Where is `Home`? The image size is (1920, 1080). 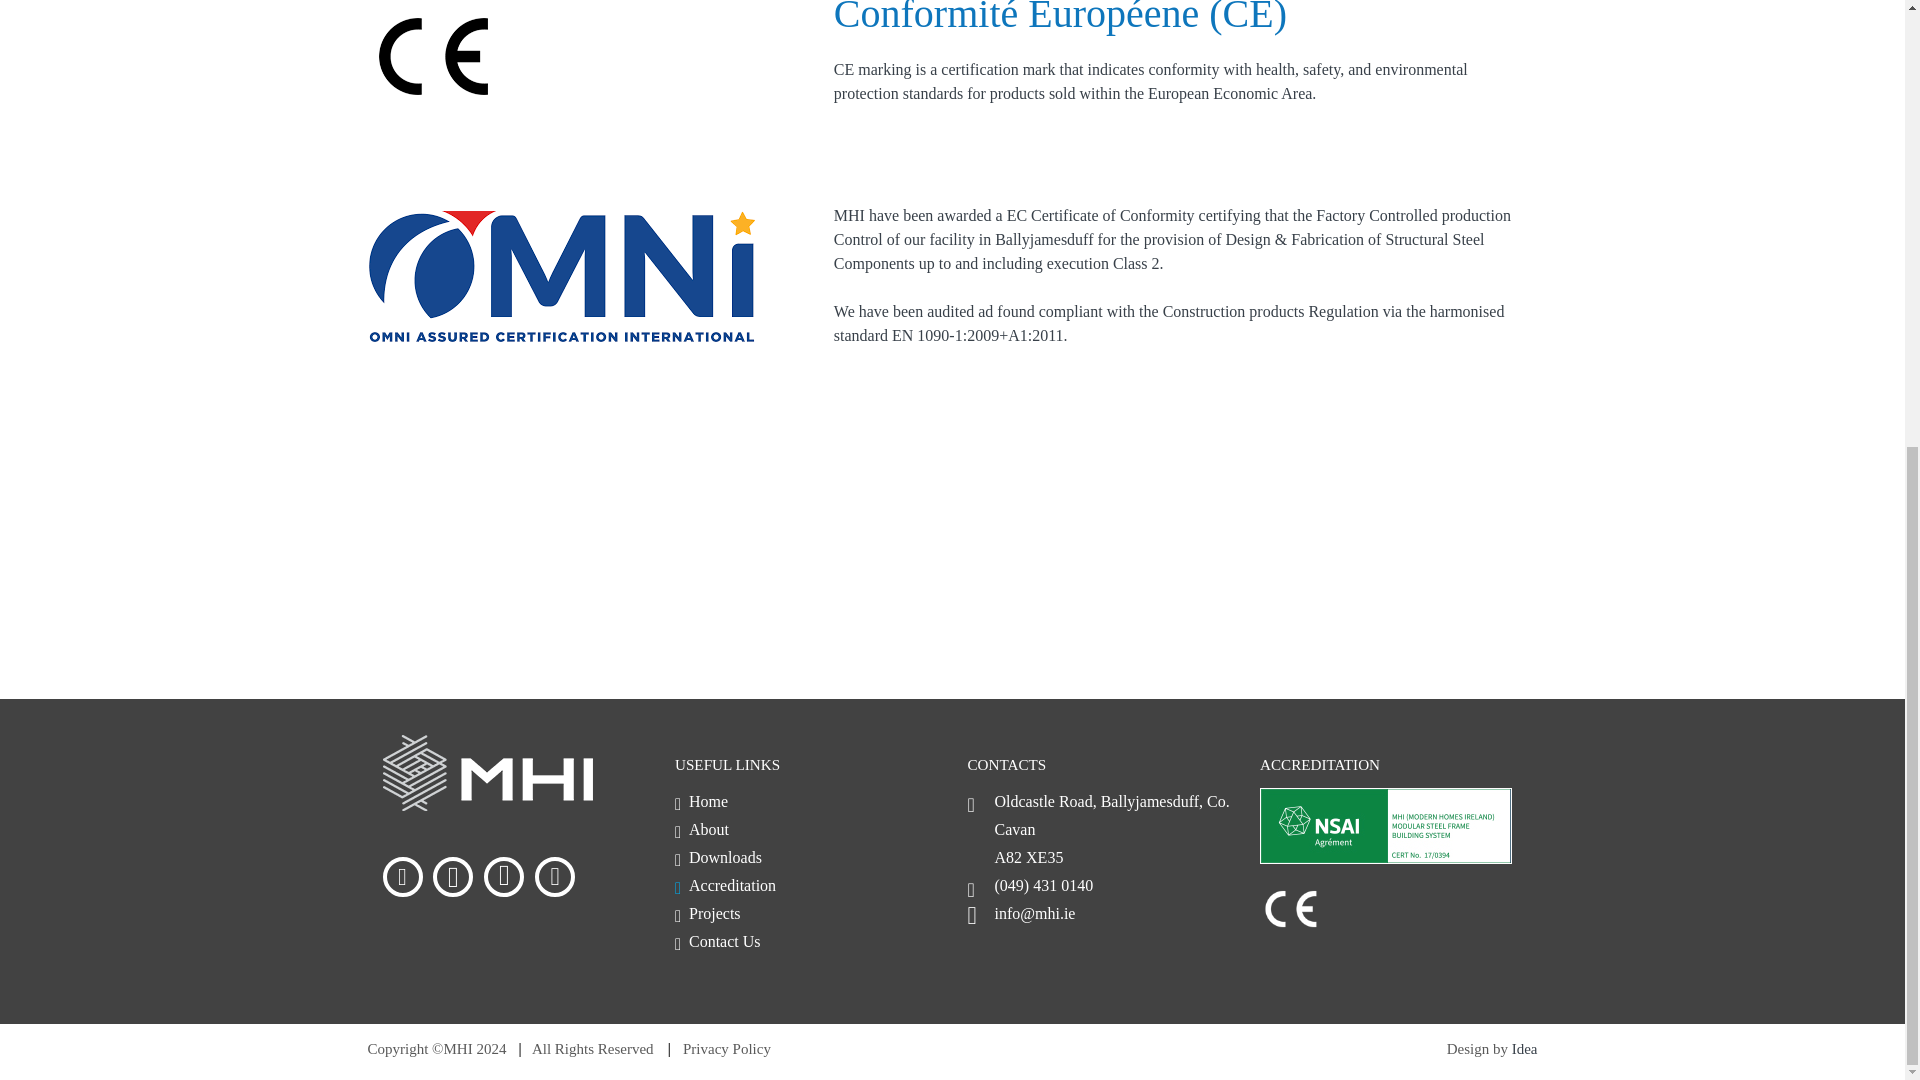
Home is located at coordinates (701, 801).